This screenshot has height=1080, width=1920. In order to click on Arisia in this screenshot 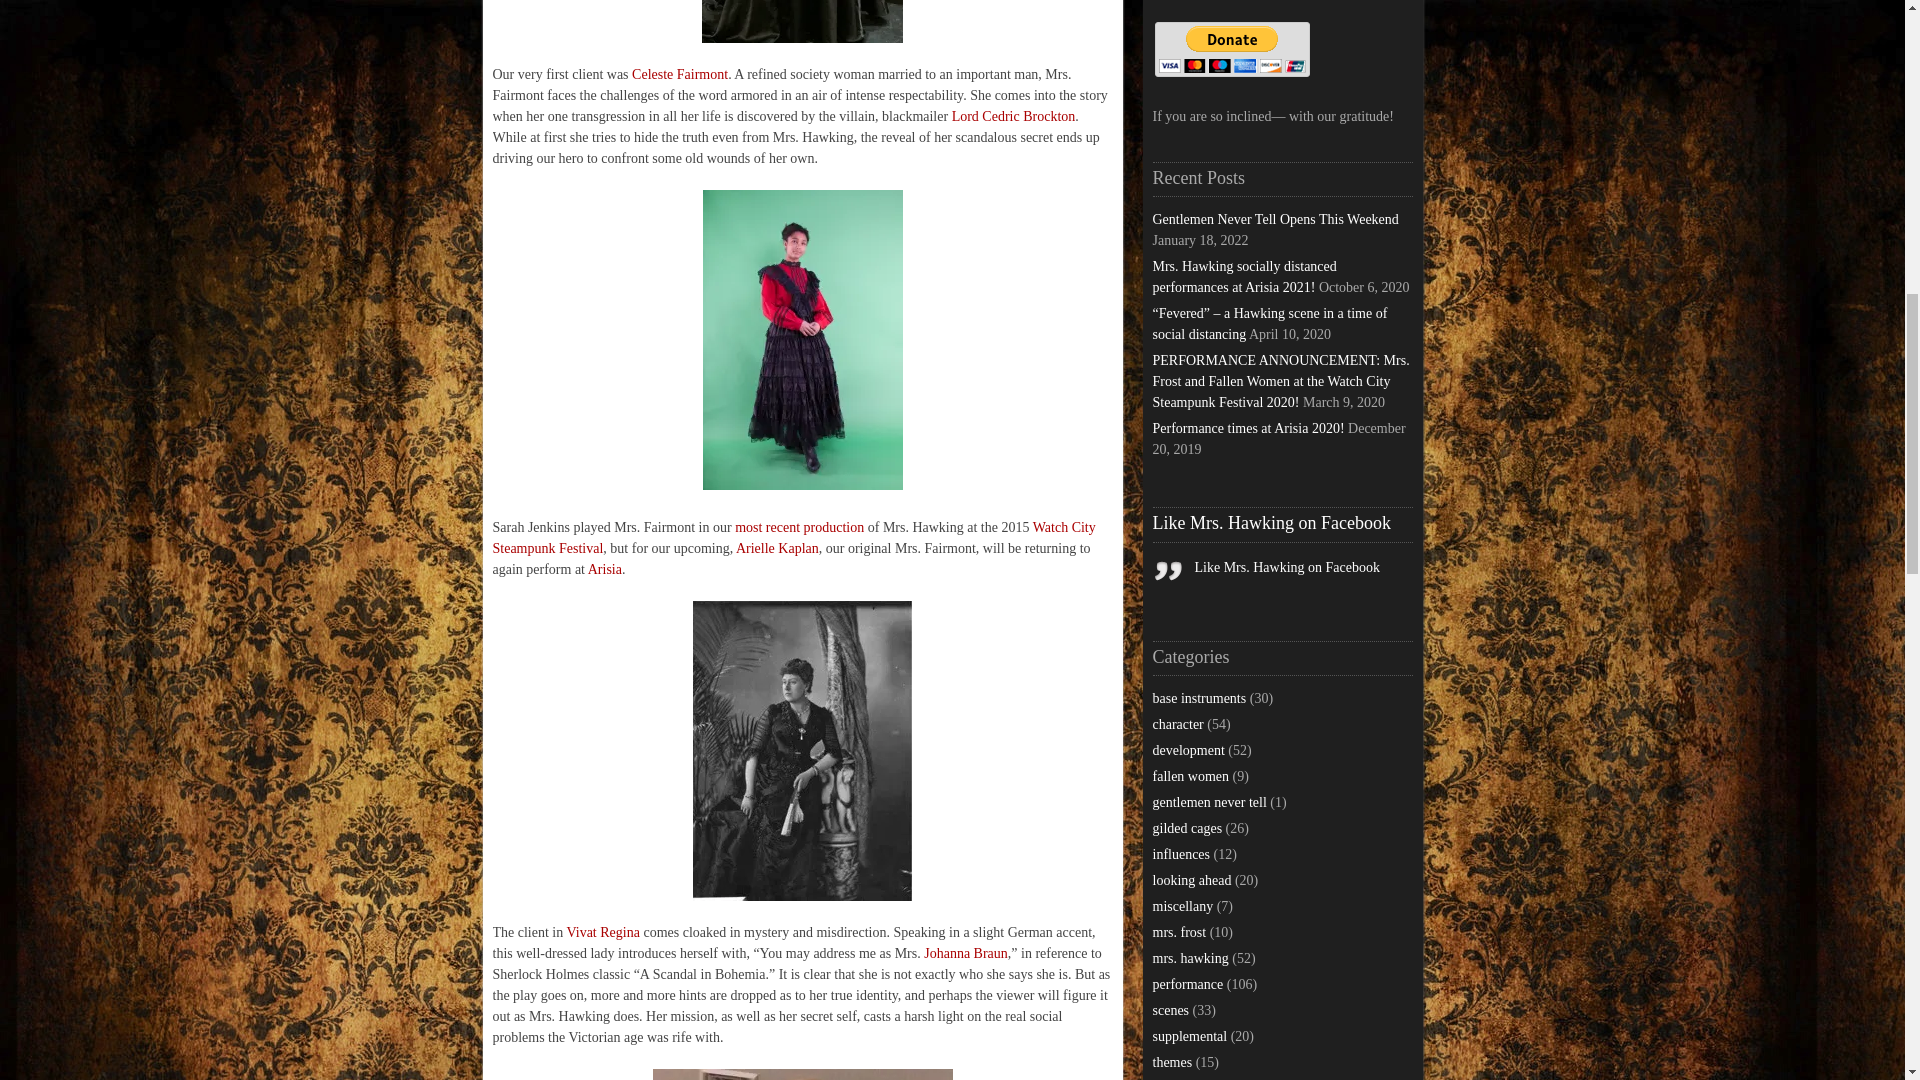, I will do `click(604, 568)`.